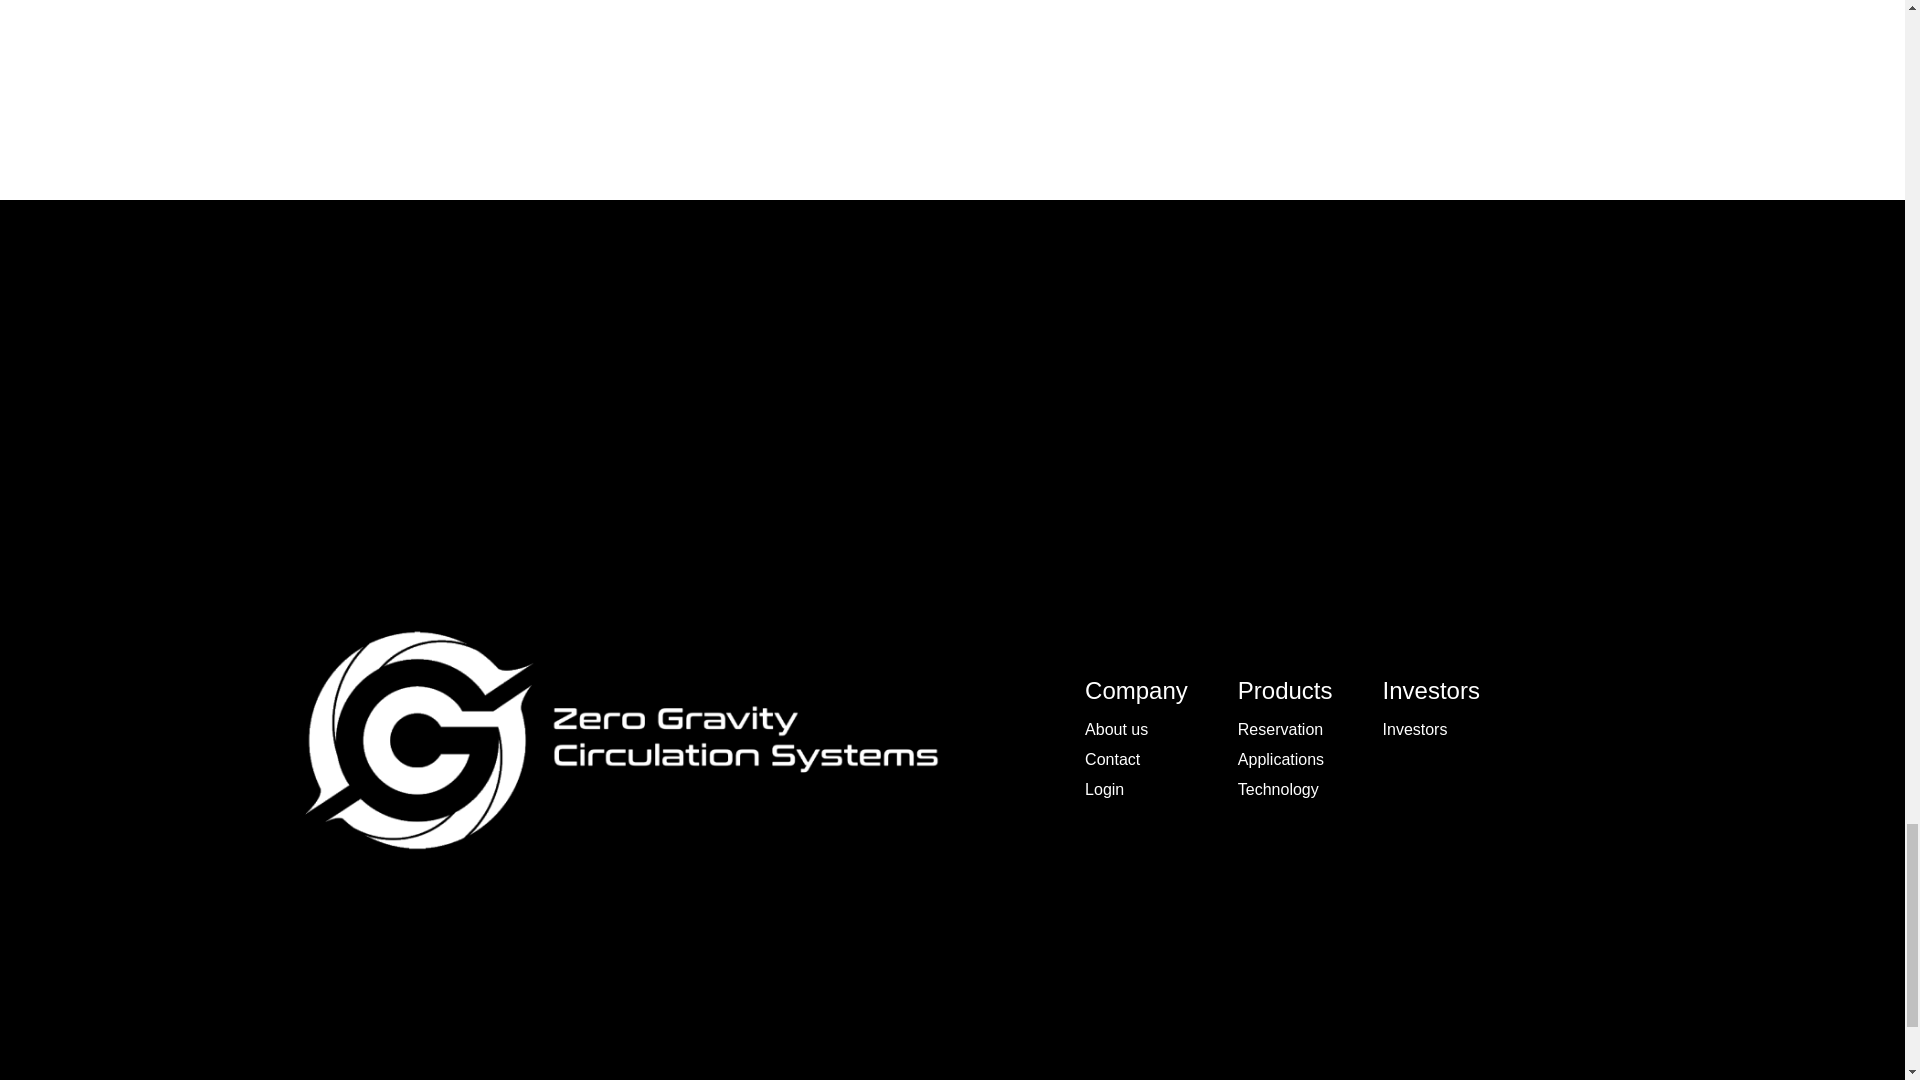  I want to click on Technology, so click(1278, 788).